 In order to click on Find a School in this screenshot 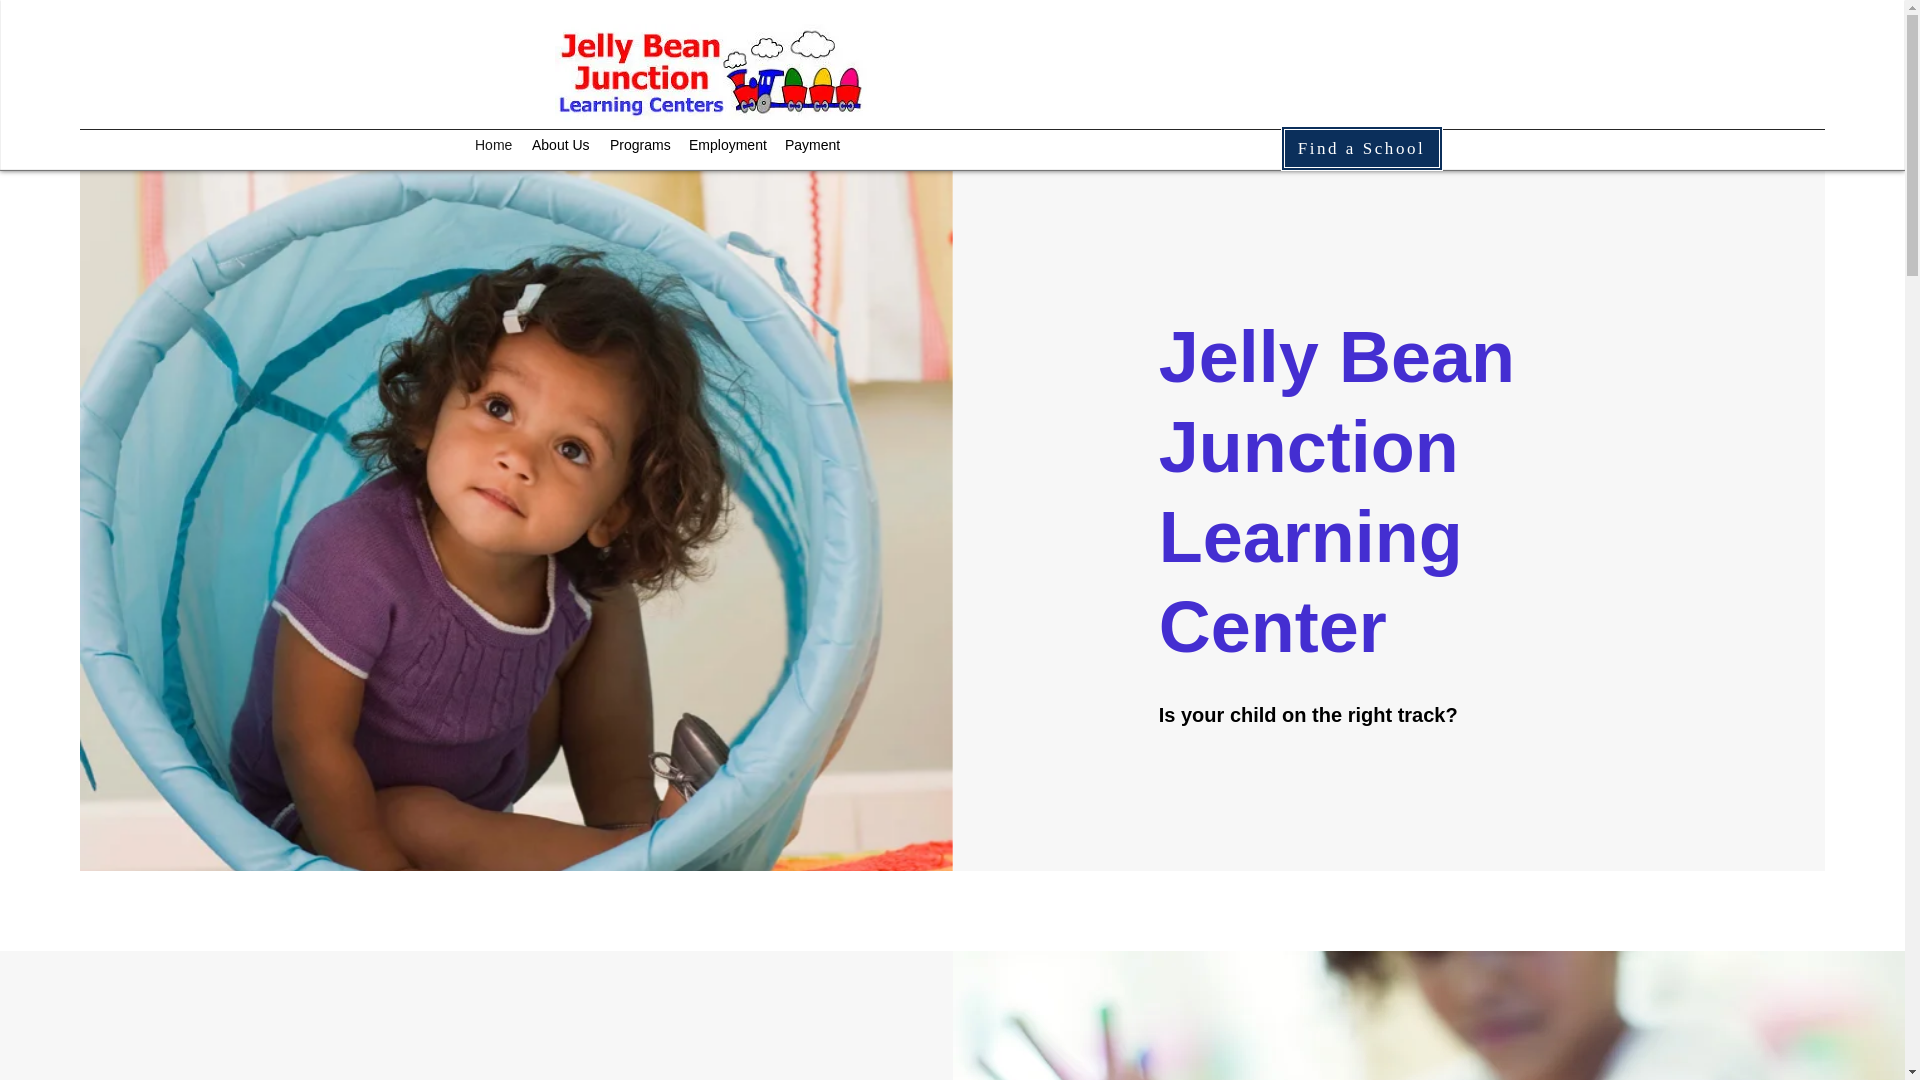, I will do `click(1360, 148)`.